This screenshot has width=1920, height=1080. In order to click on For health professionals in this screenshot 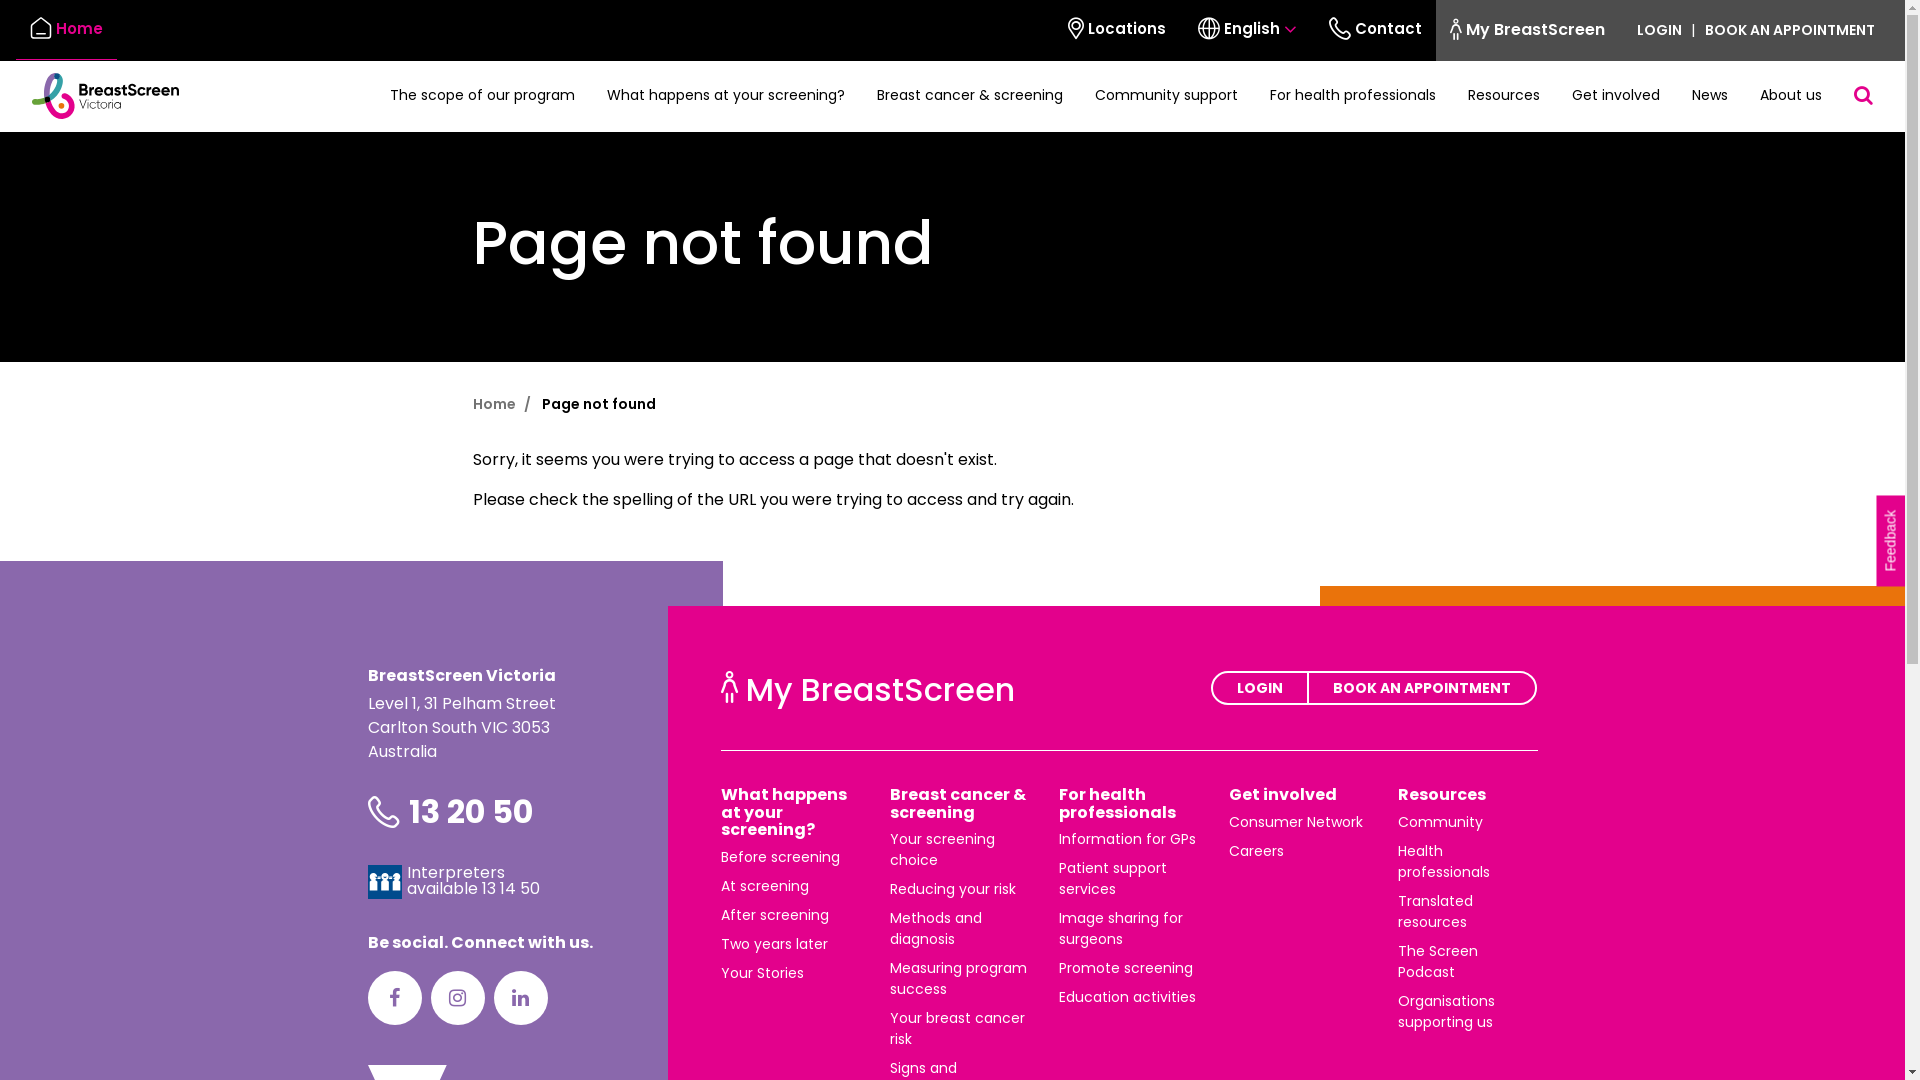, I will do `click(1118, 804)`.